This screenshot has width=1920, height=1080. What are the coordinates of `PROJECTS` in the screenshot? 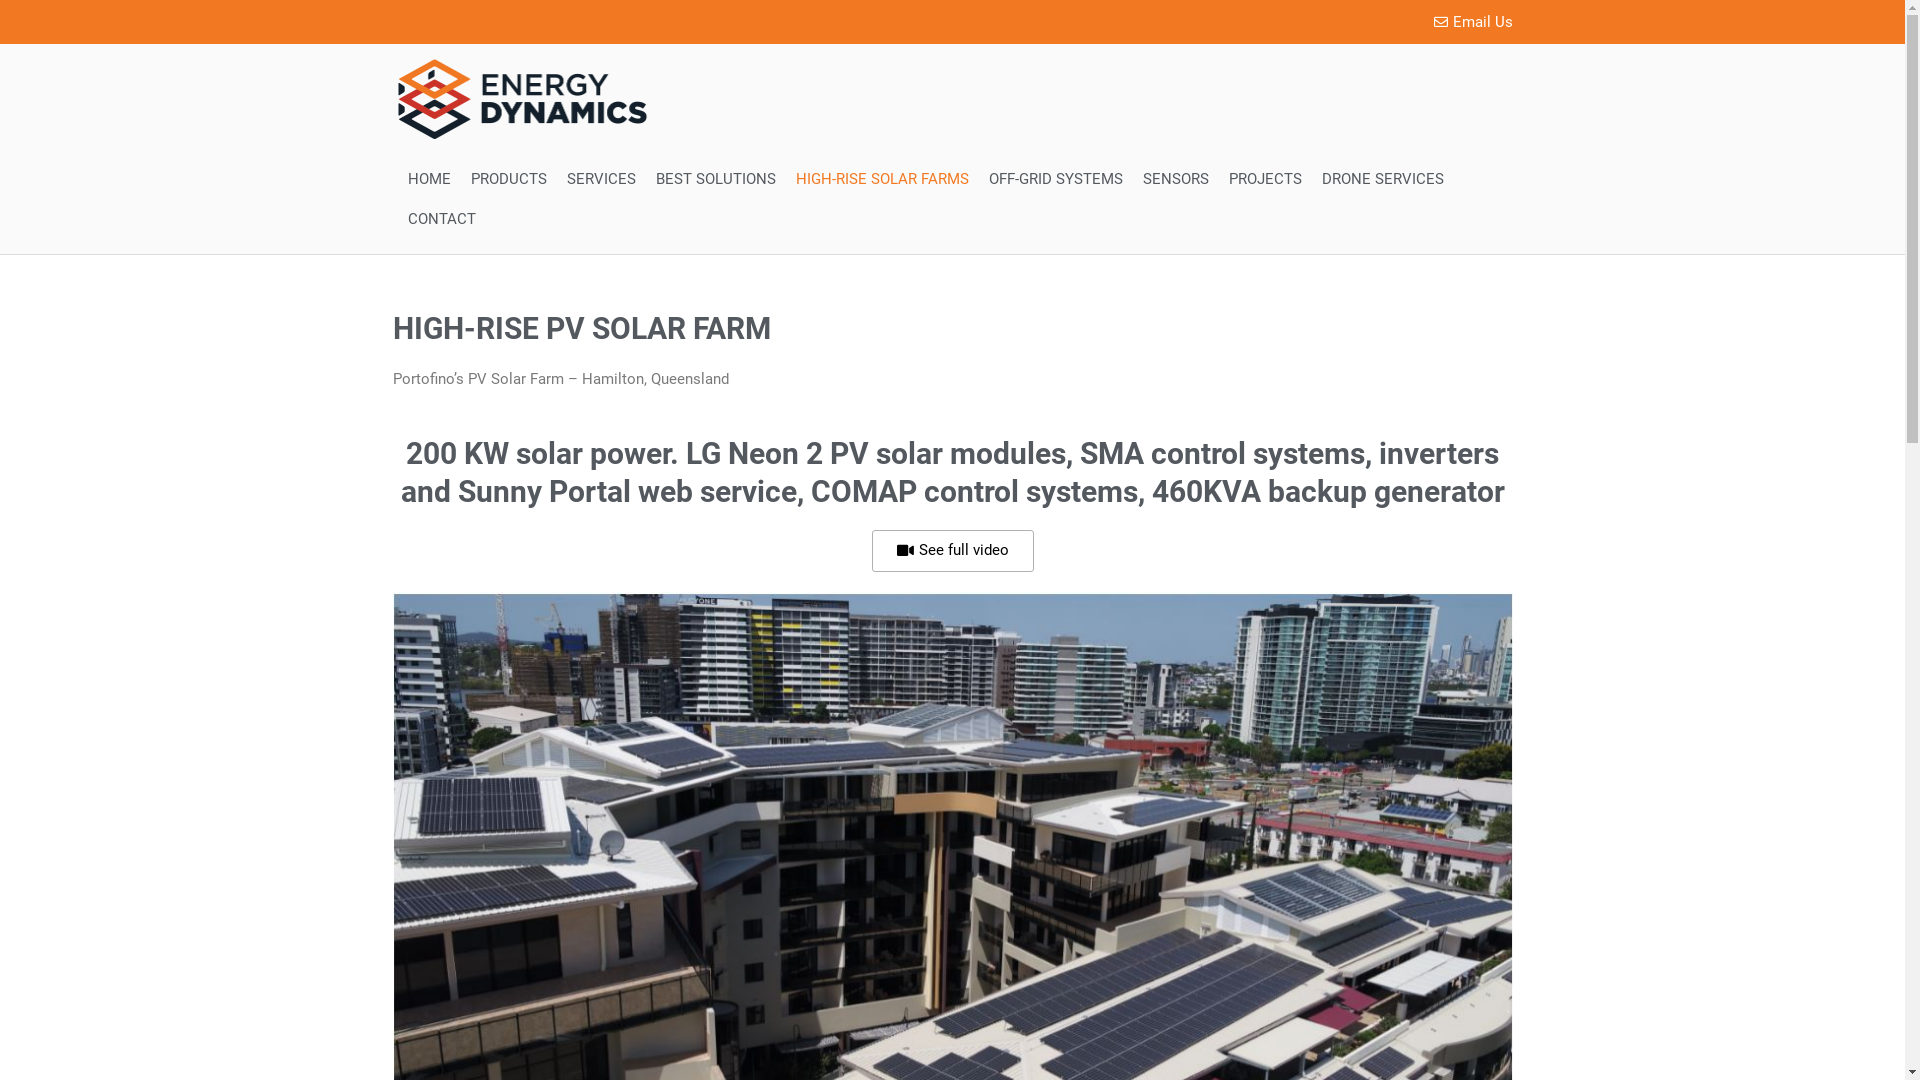 It's located at (1264, 179).